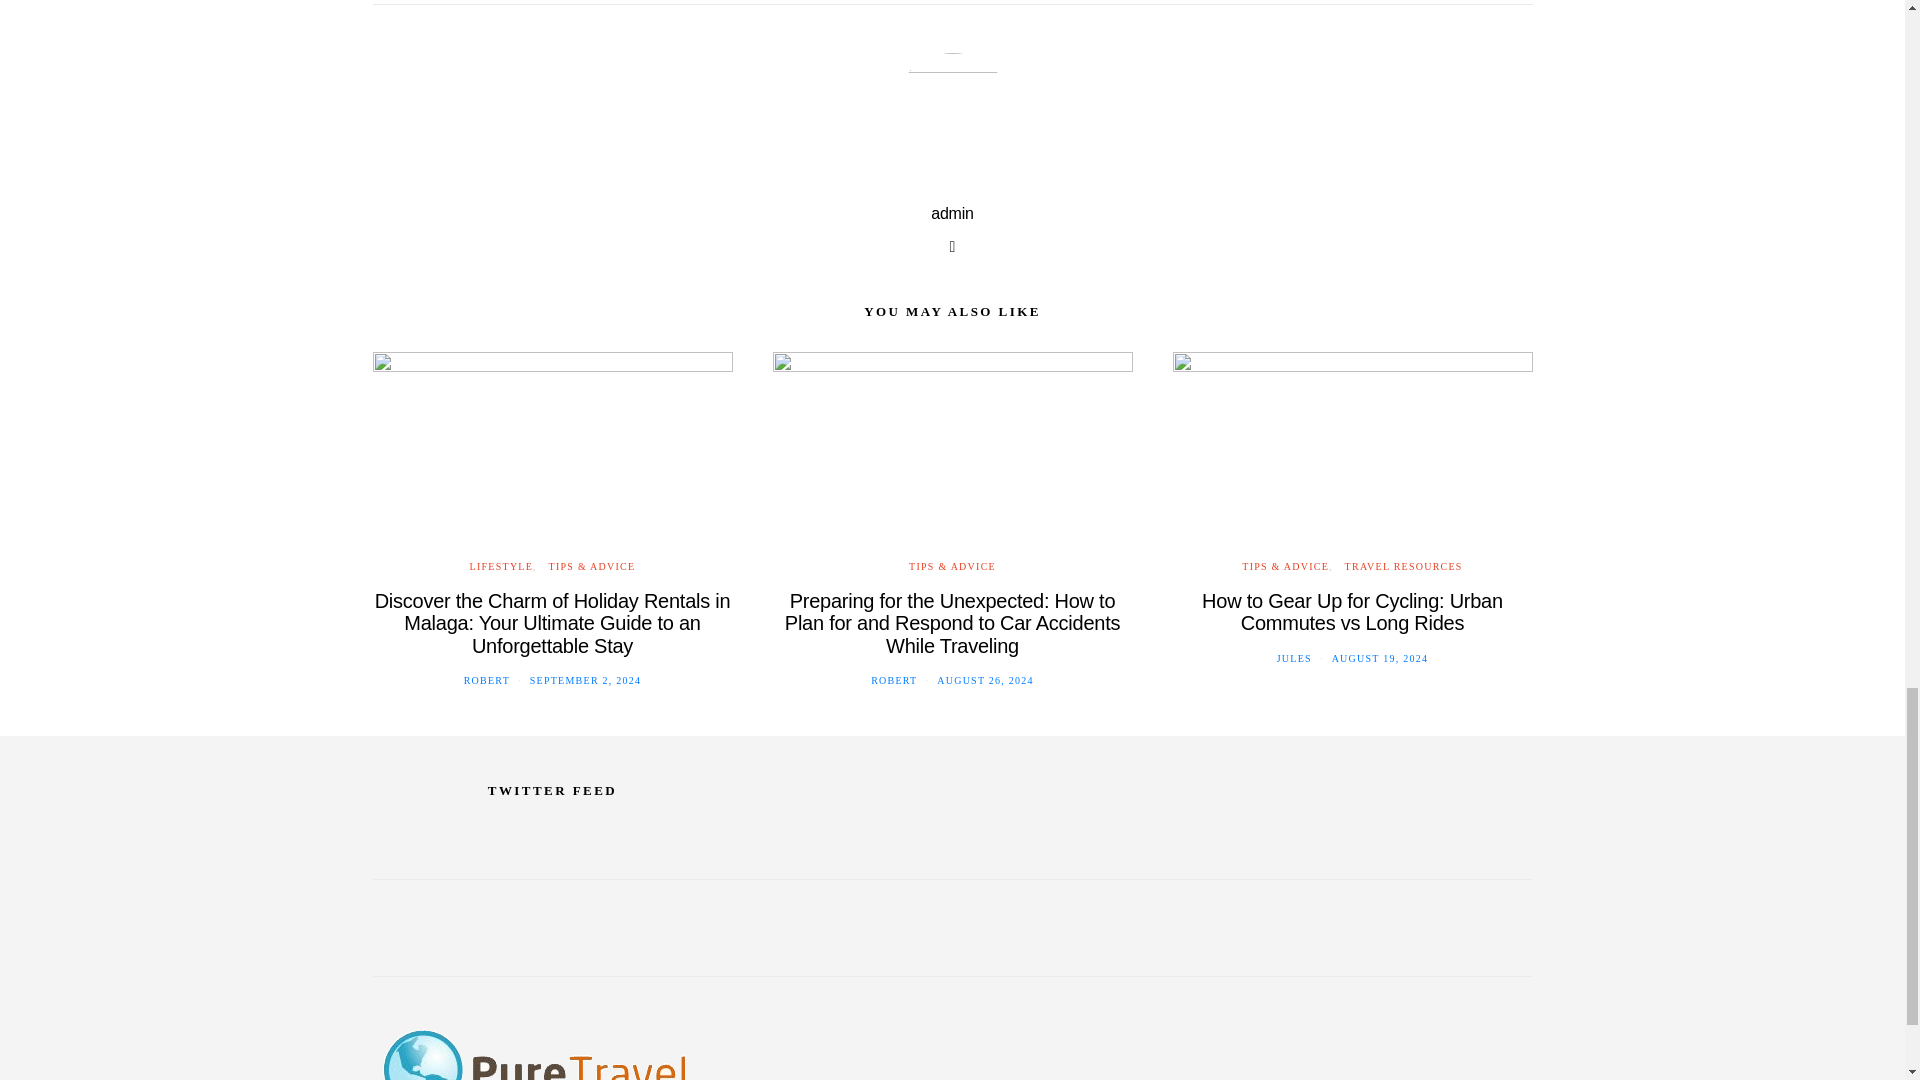 This screenshot has height=1080, width=1920. I want to click on View all posts by Jules, so click(1294, 658).